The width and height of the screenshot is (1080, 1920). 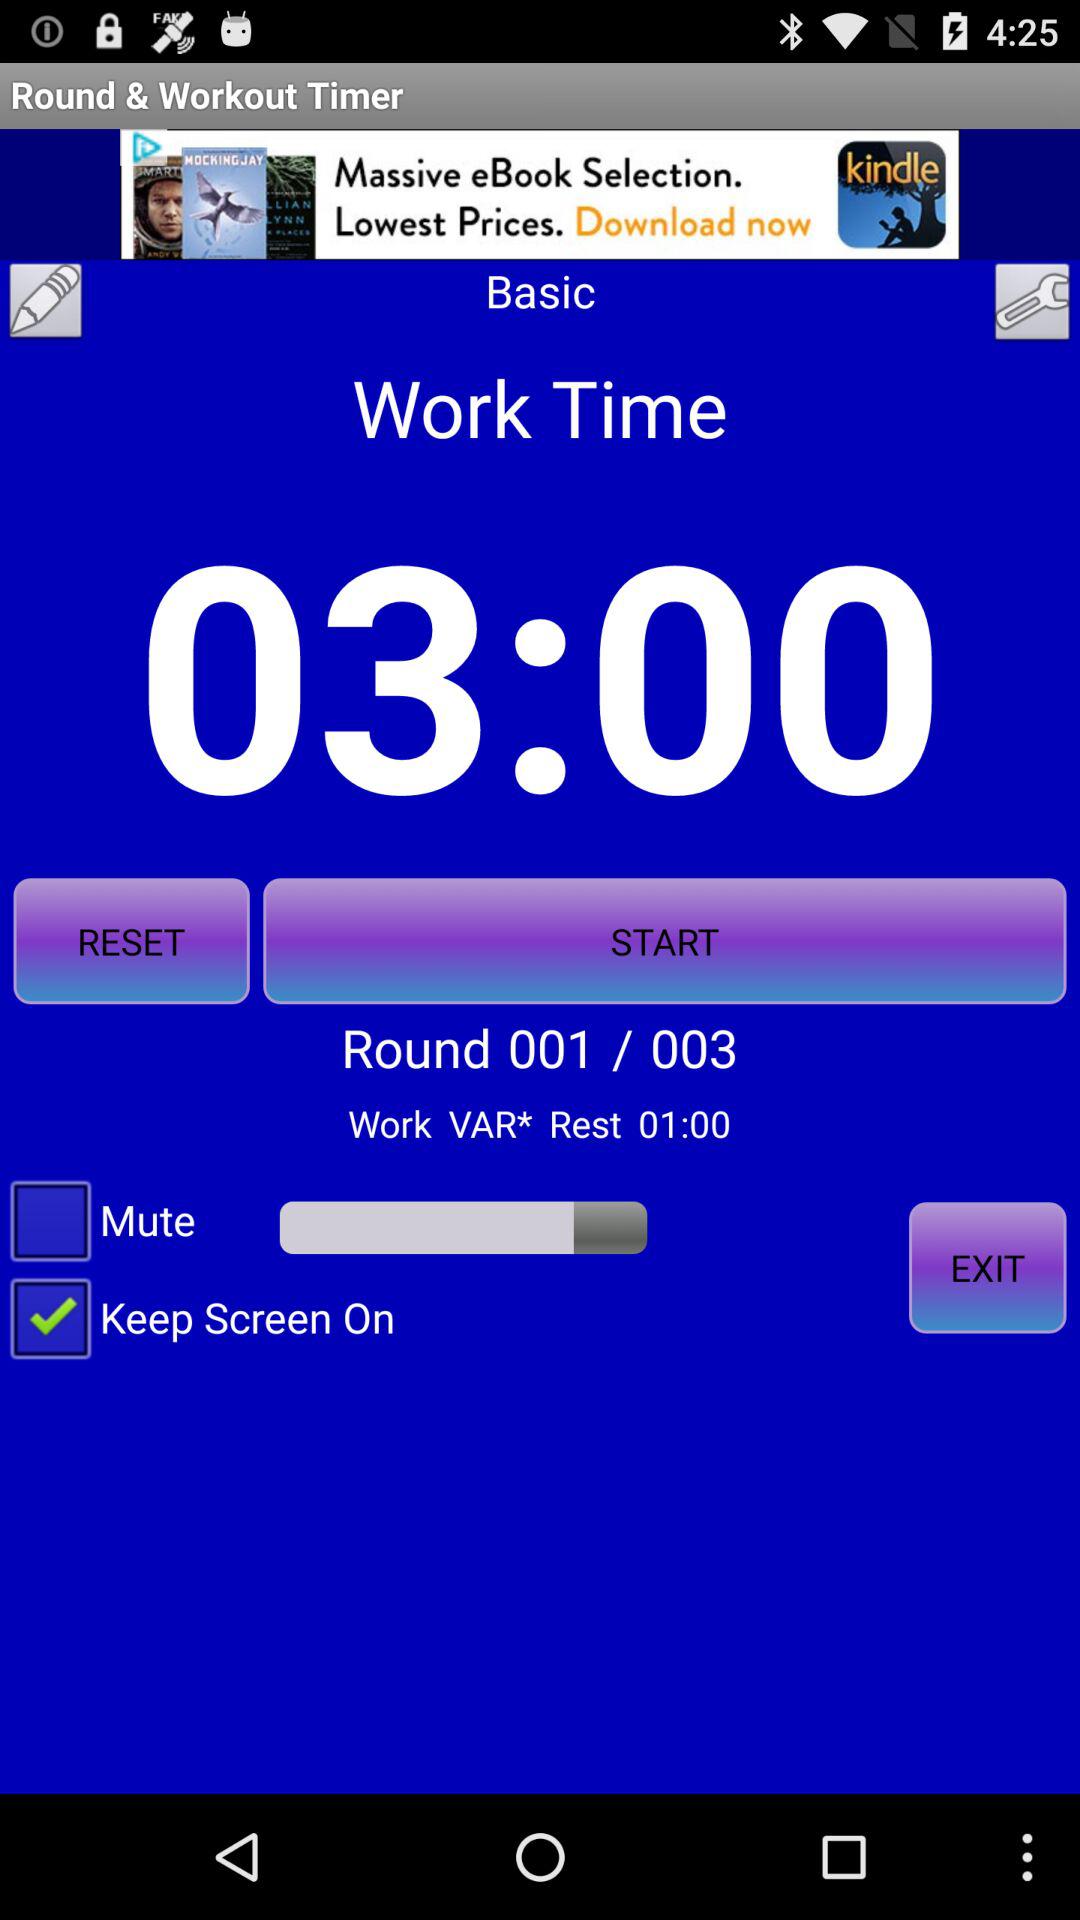 What do you see at coordinates (198, 1316) in the screenshot?
I see `choose the item to the left of the exit icon` at bounding box center [198, 1316].